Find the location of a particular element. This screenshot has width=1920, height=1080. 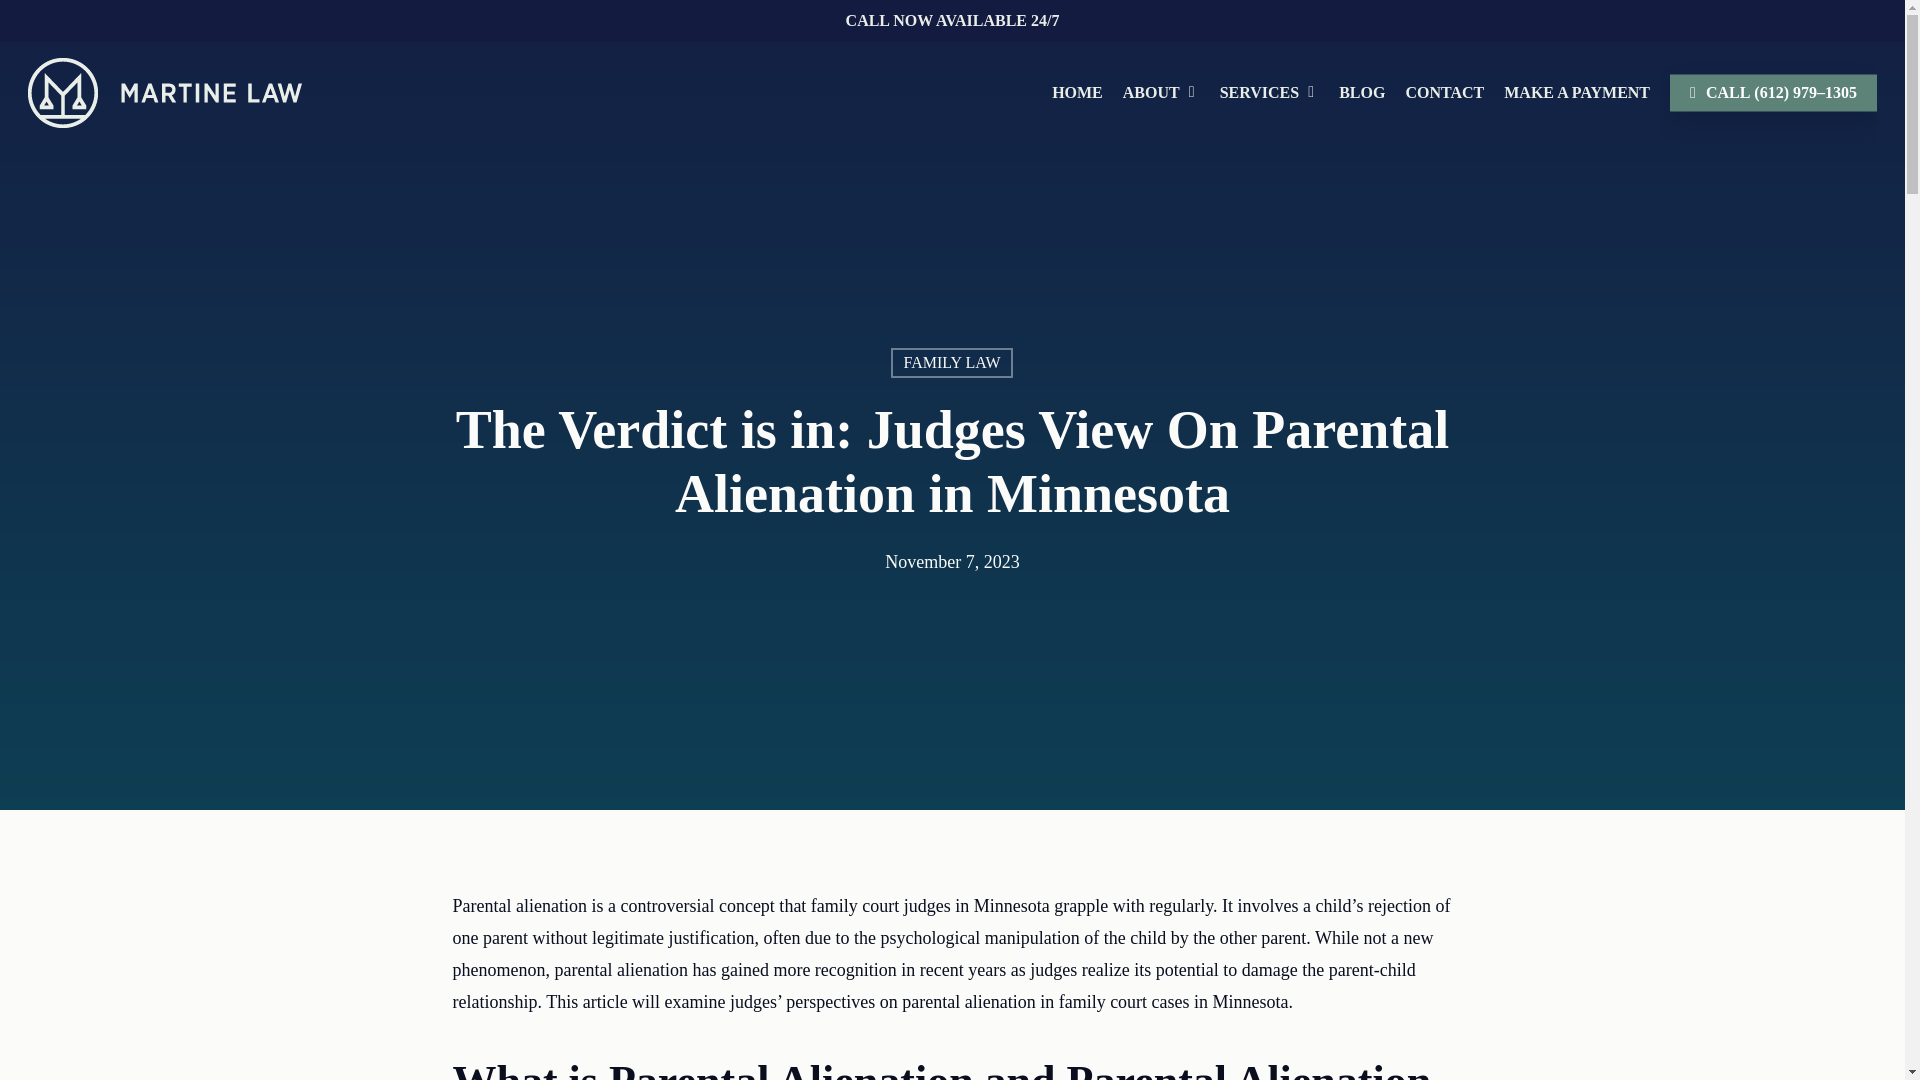

BLOG is located at coordinates (1362, 92).